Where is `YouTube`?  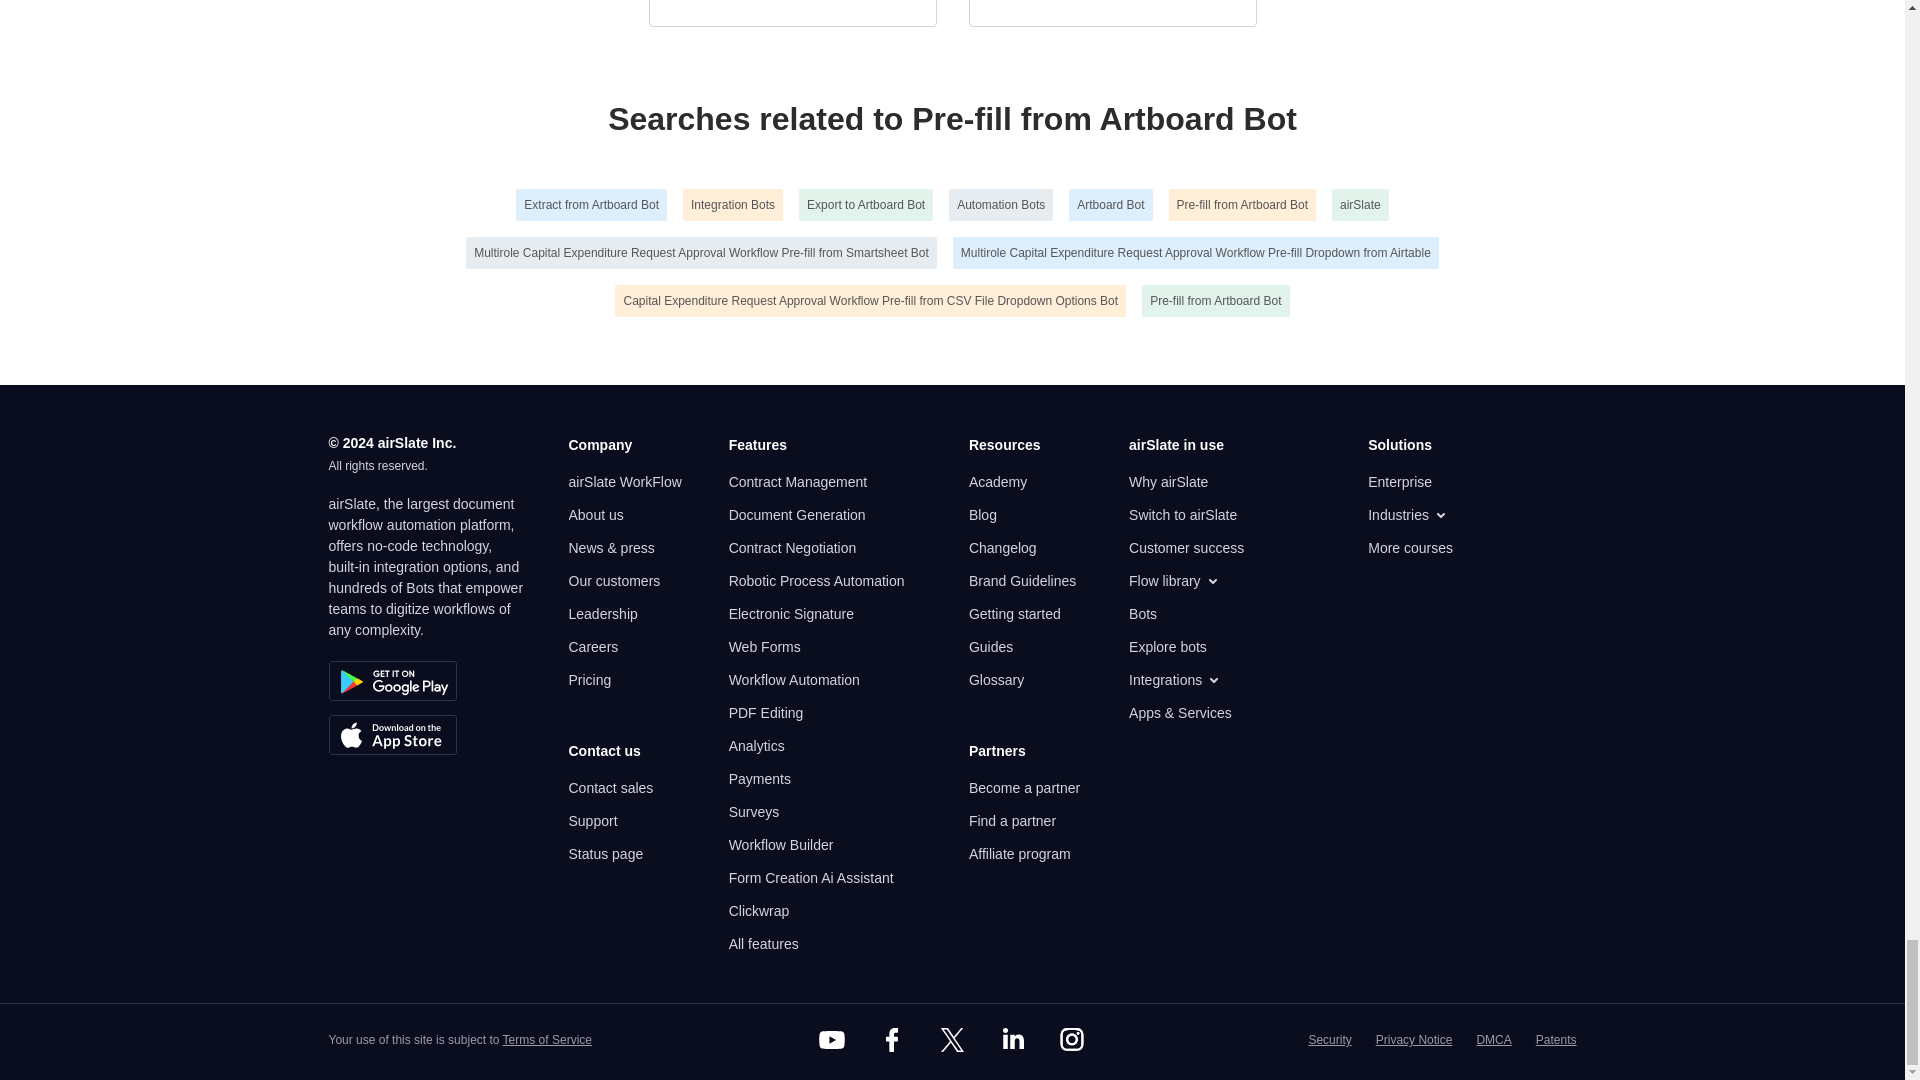 YouTube is located at coordinates (832, 1040).